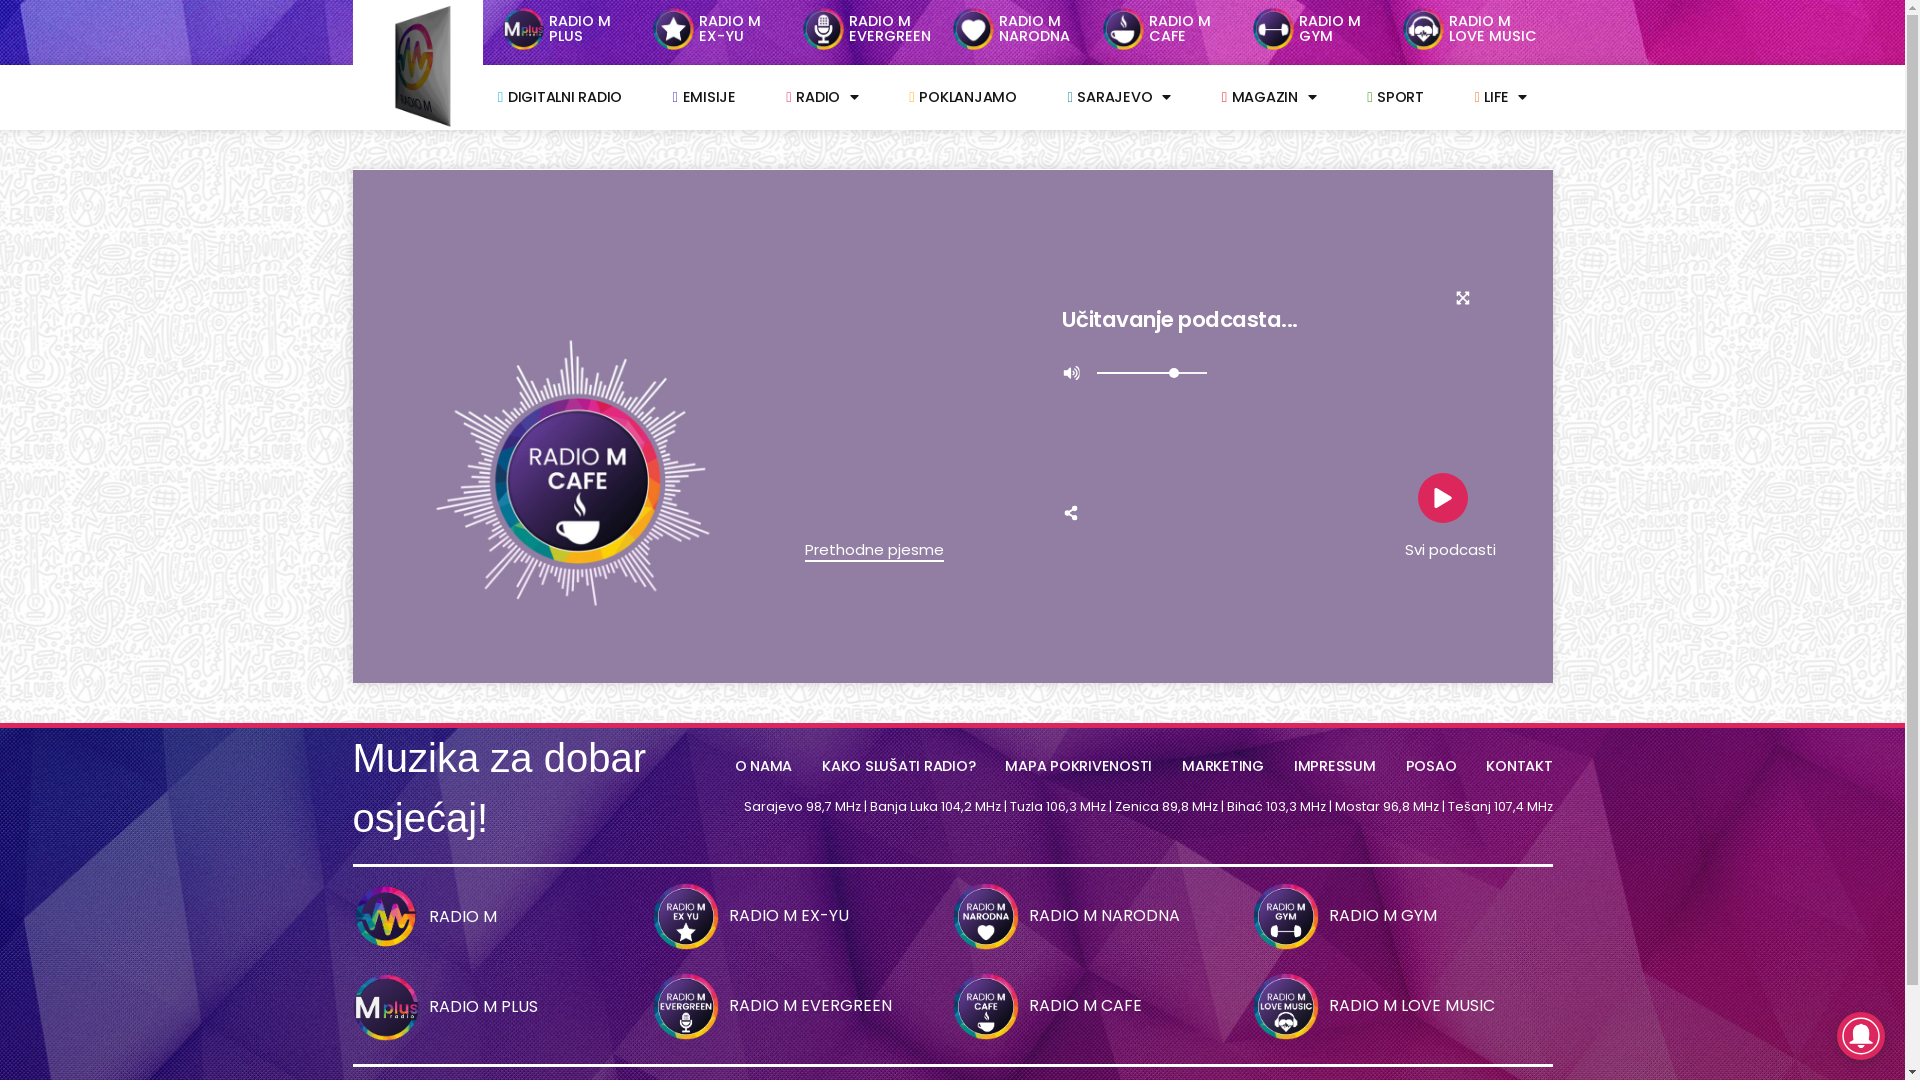  Describe the element at coordinates (1086, 1006) in the screenshot. I see `RADIO M CAFE` at that location.